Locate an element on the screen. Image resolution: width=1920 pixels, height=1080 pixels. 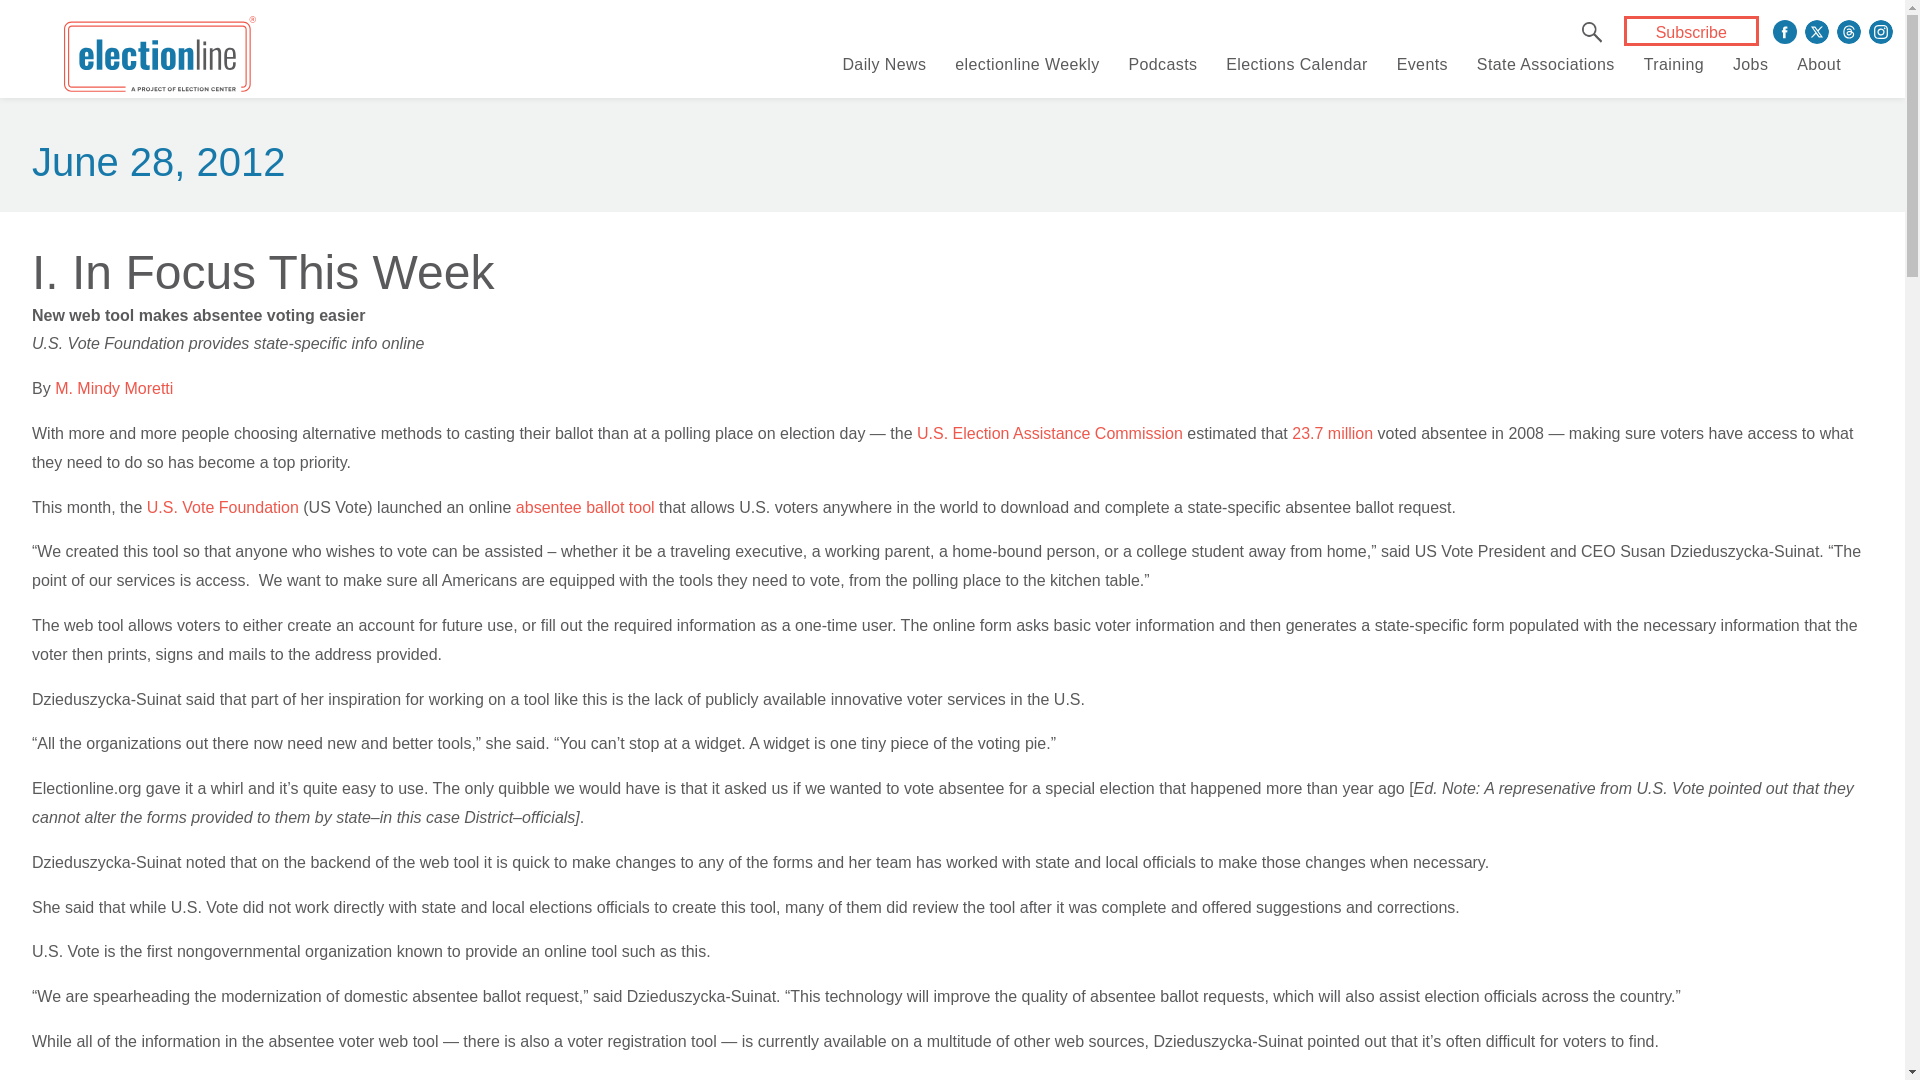
electionline Weekly is located at coordinates (1026, 64).